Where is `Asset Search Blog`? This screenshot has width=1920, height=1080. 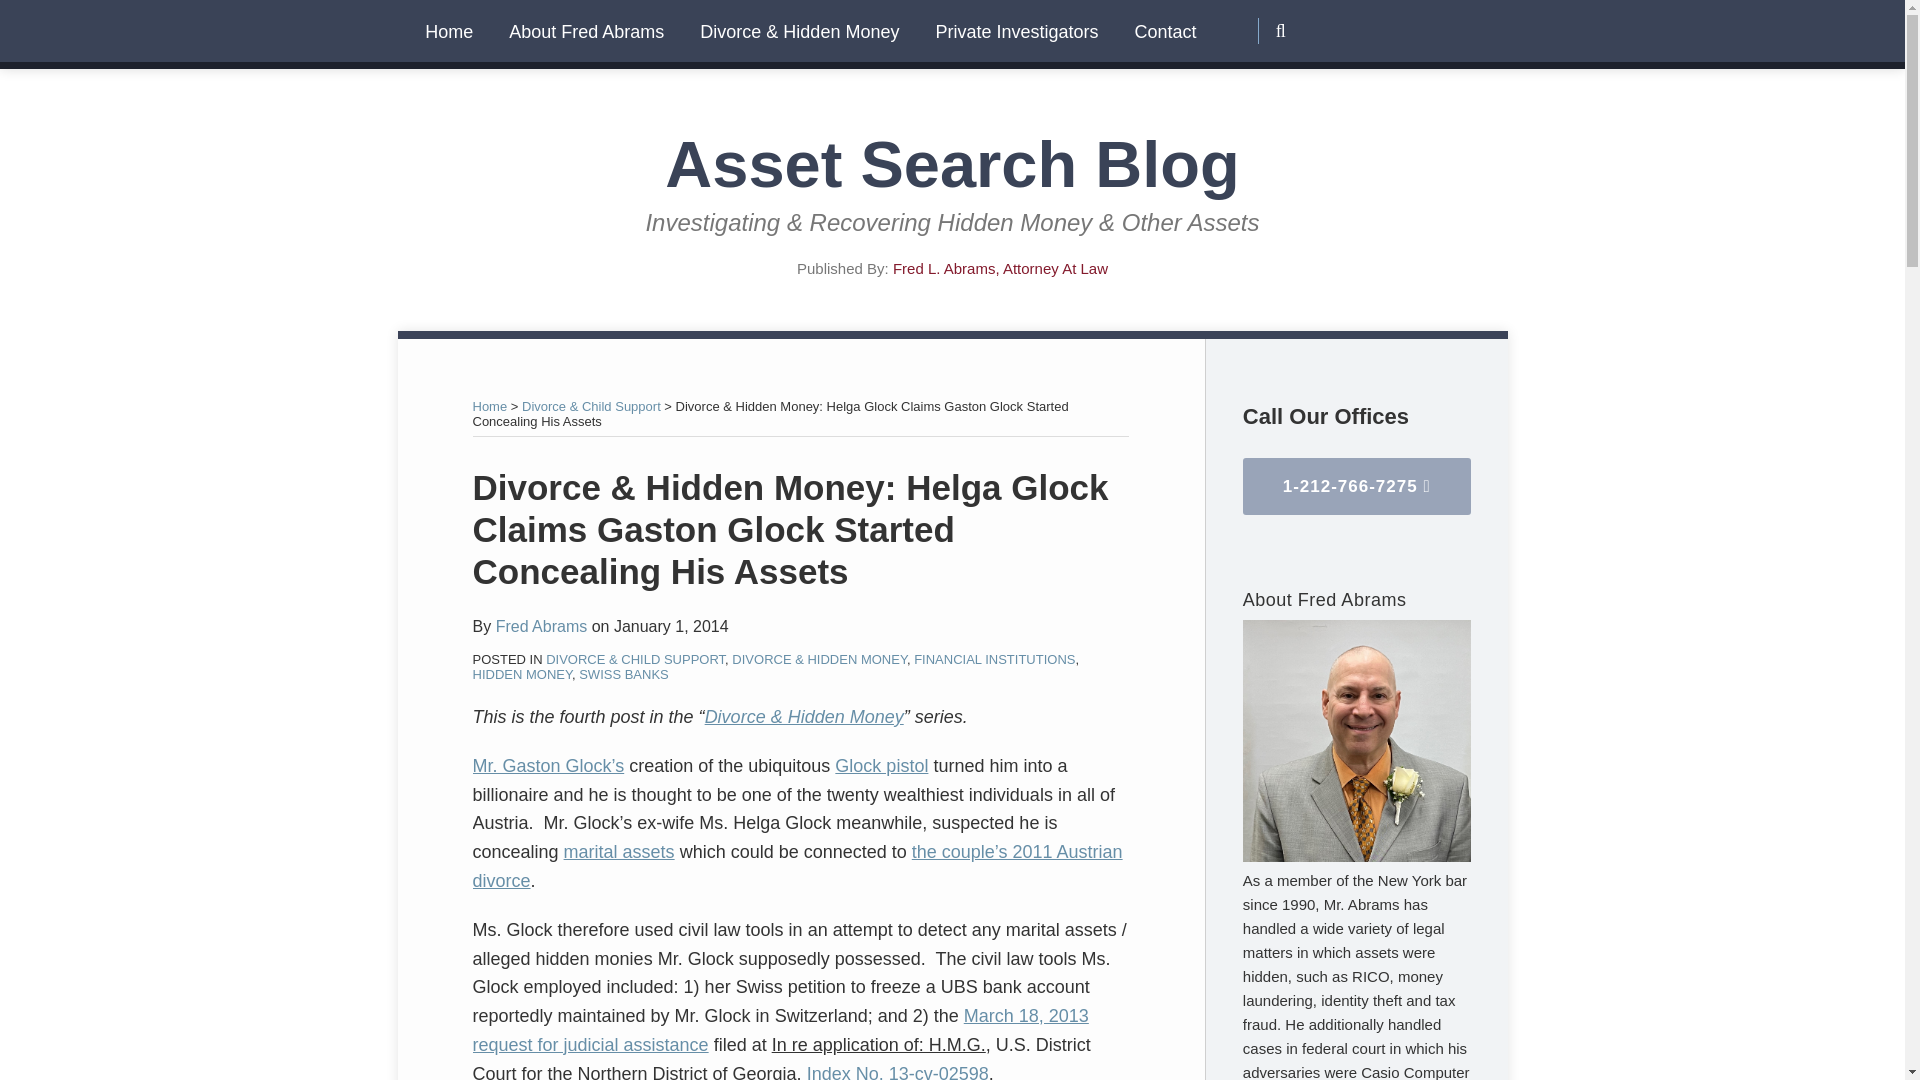
Asset Search Blog is located at coordinates (951, 164).